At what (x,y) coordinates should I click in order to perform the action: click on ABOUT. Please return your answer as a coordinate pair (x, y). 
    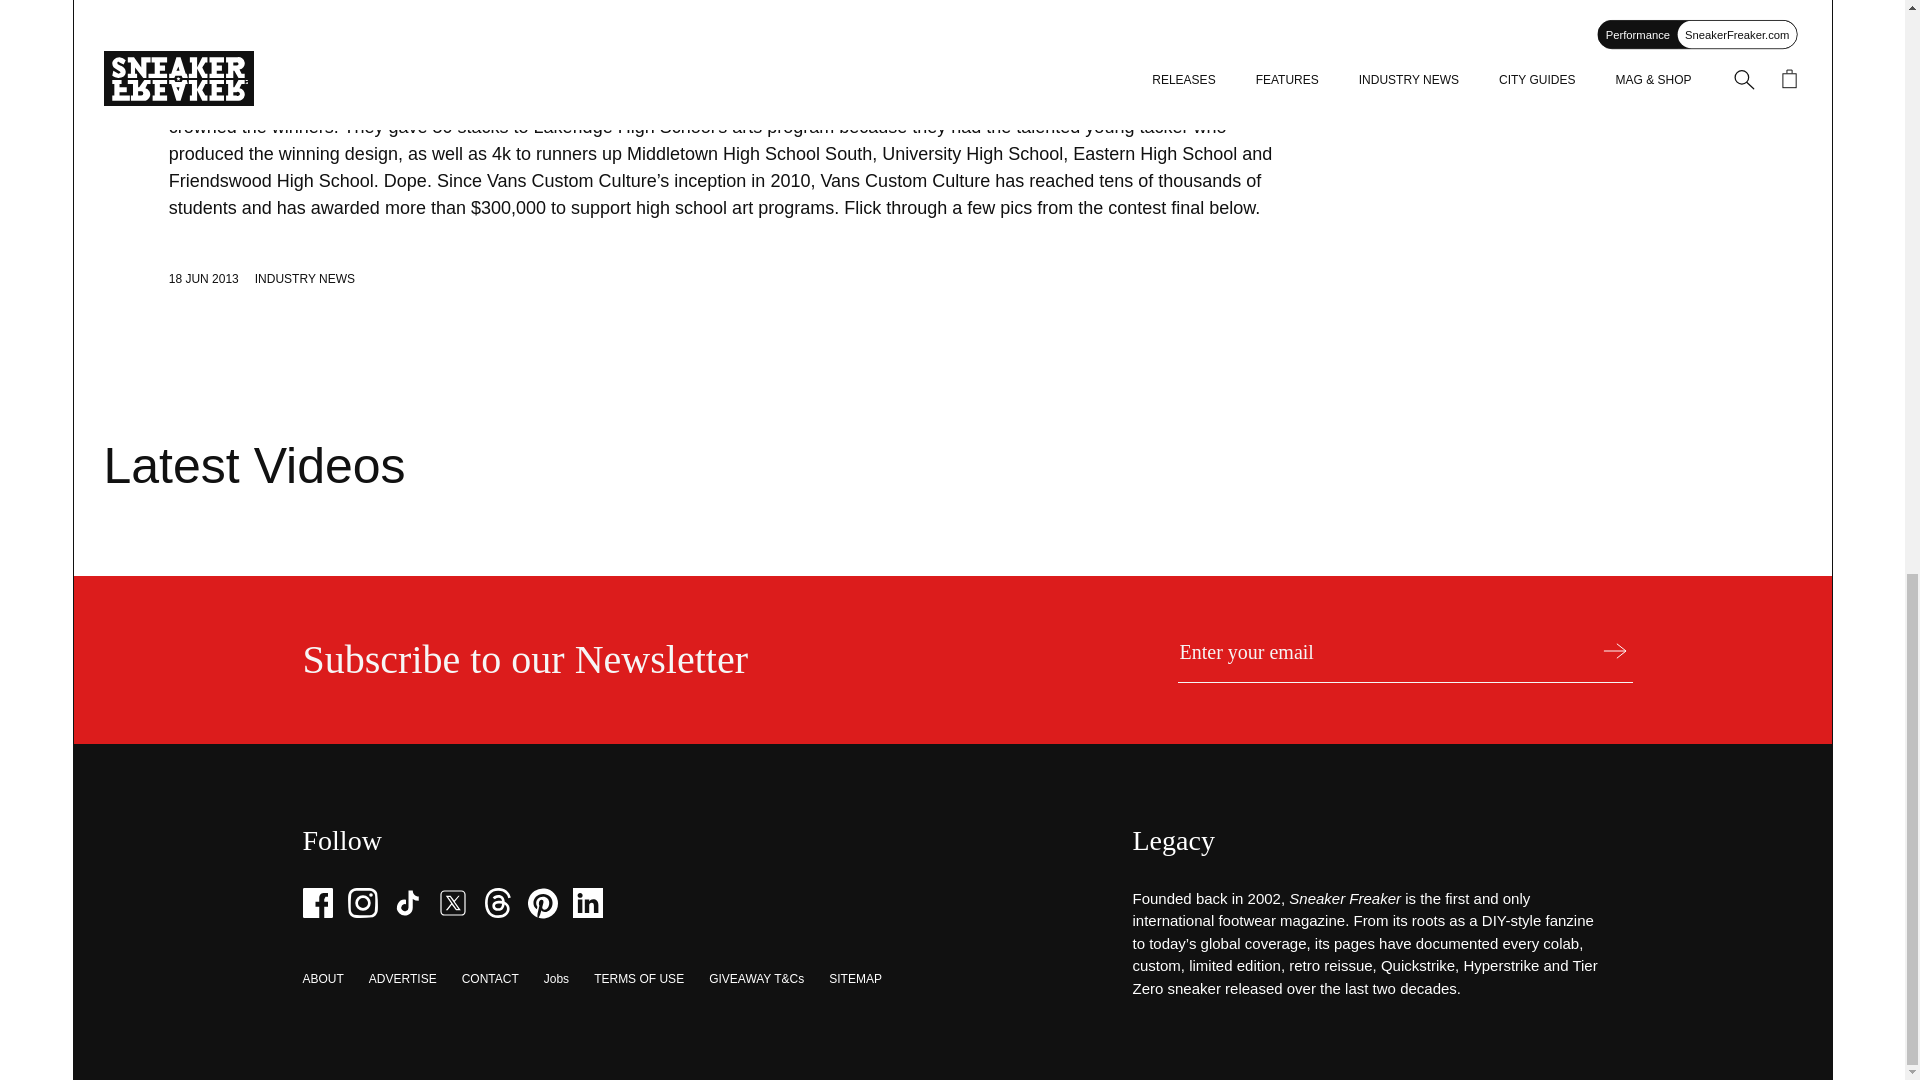
    Looking at the image, I should click on (322, 979).